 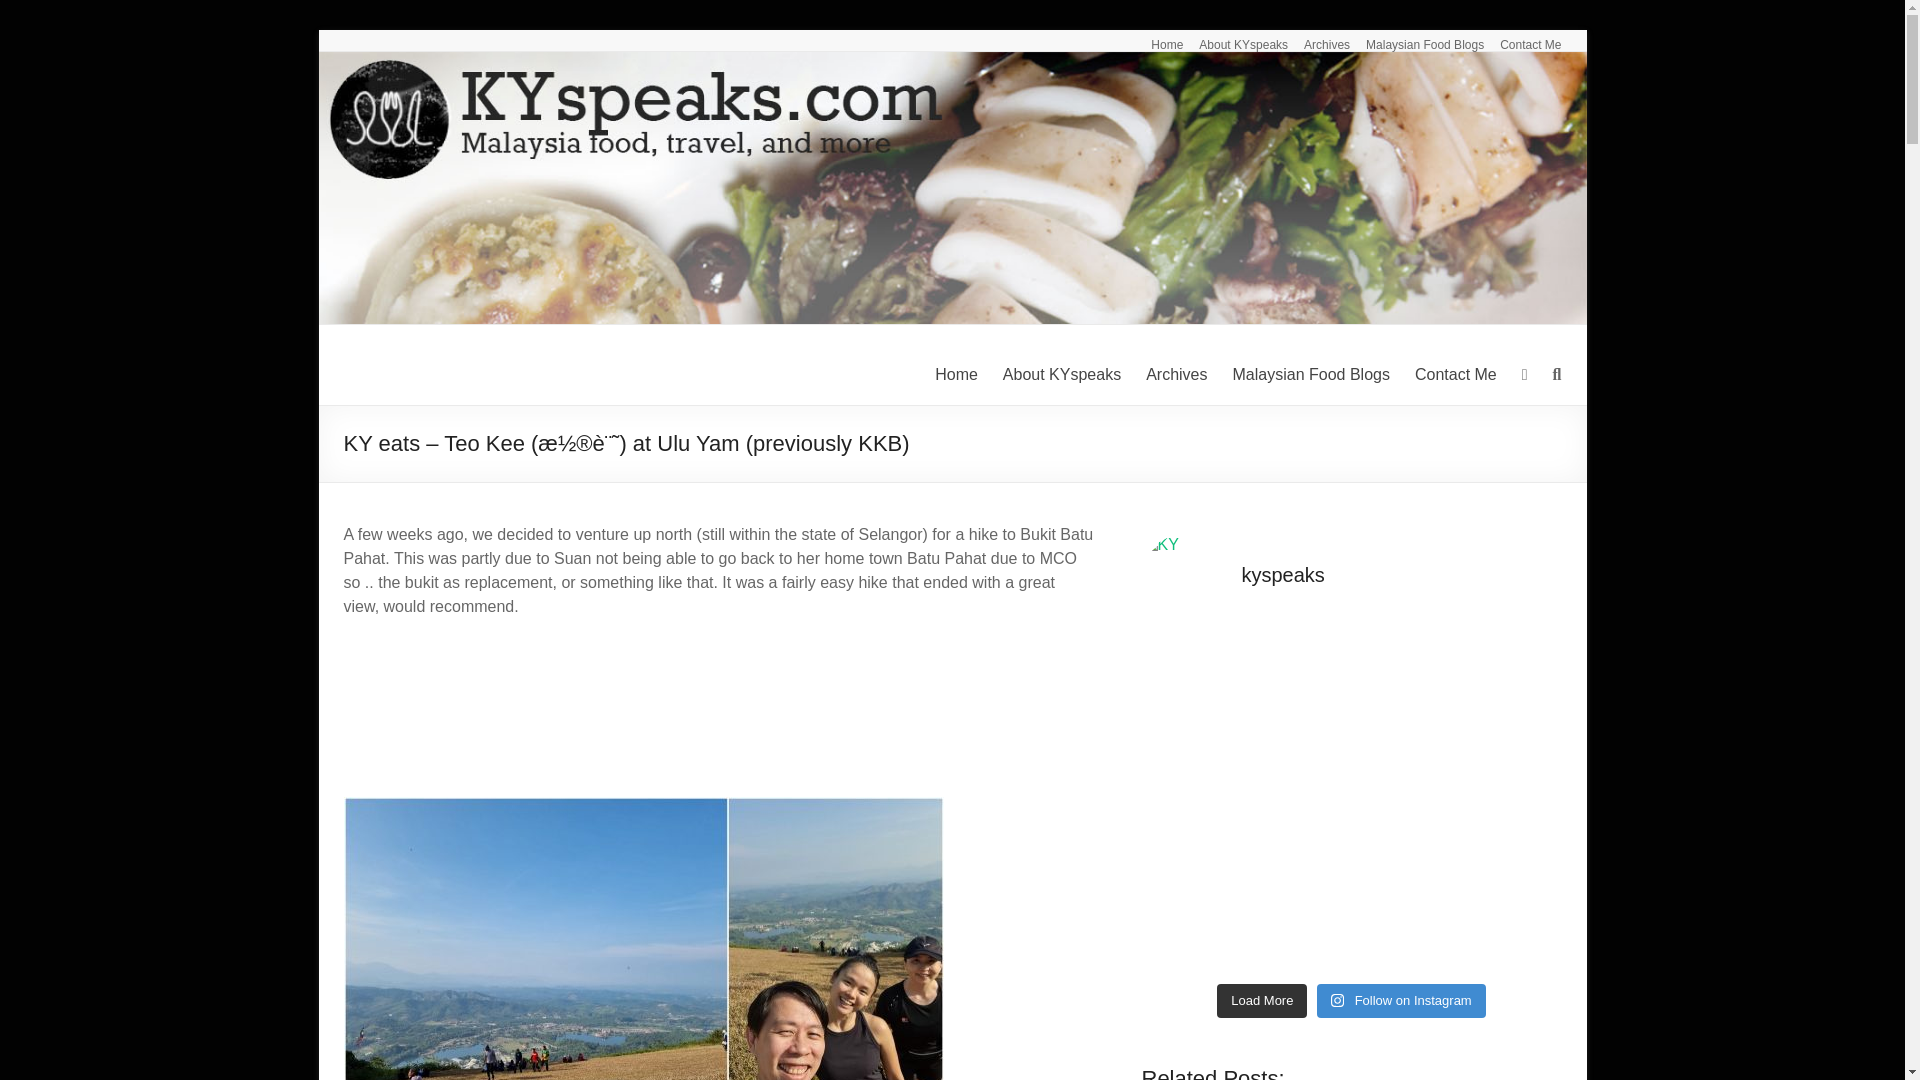 I want to click on Home, so click(x=1158, y=40).